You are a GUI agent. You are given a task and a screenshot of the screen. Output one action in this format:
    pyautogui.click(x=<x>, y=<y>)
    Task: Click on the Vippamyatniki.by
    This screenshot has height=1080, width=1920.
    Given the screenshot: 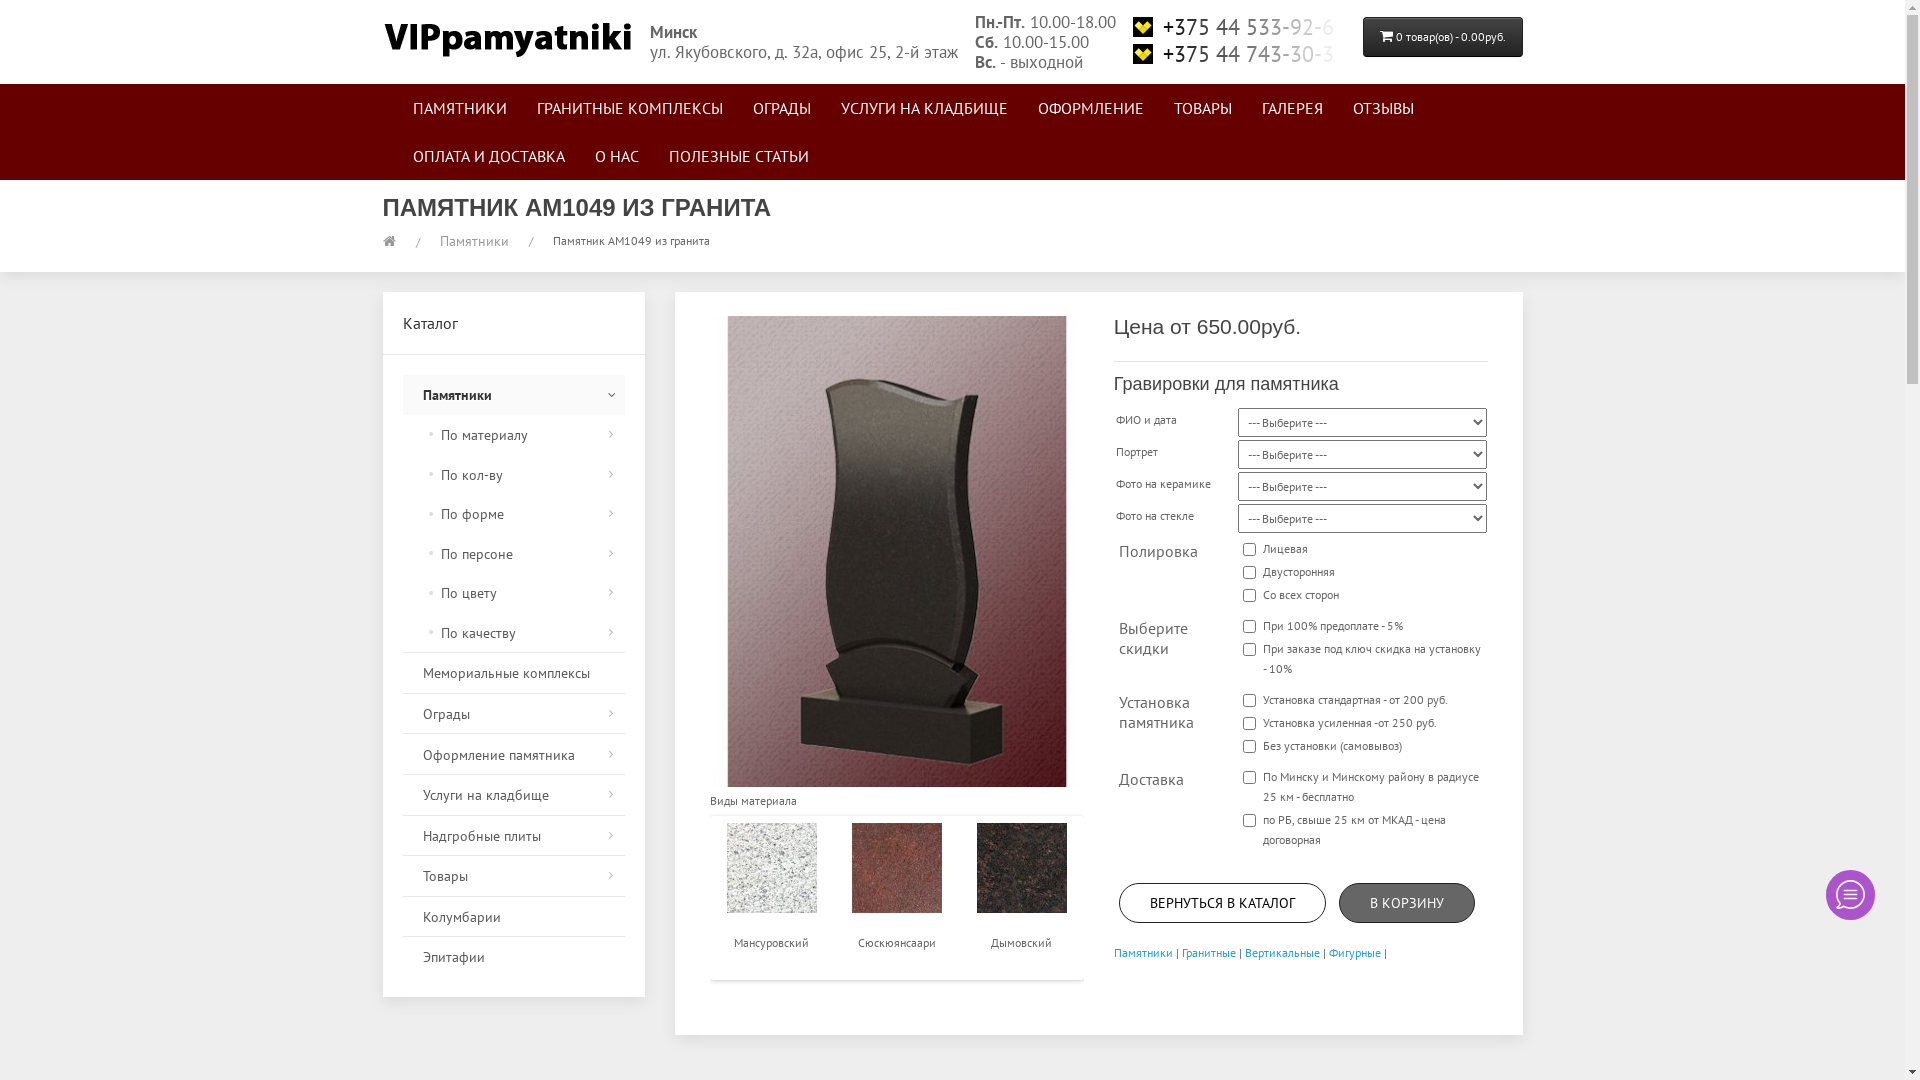 What is the action you would take?
    pyautogui.click(x=507, y=36)
    